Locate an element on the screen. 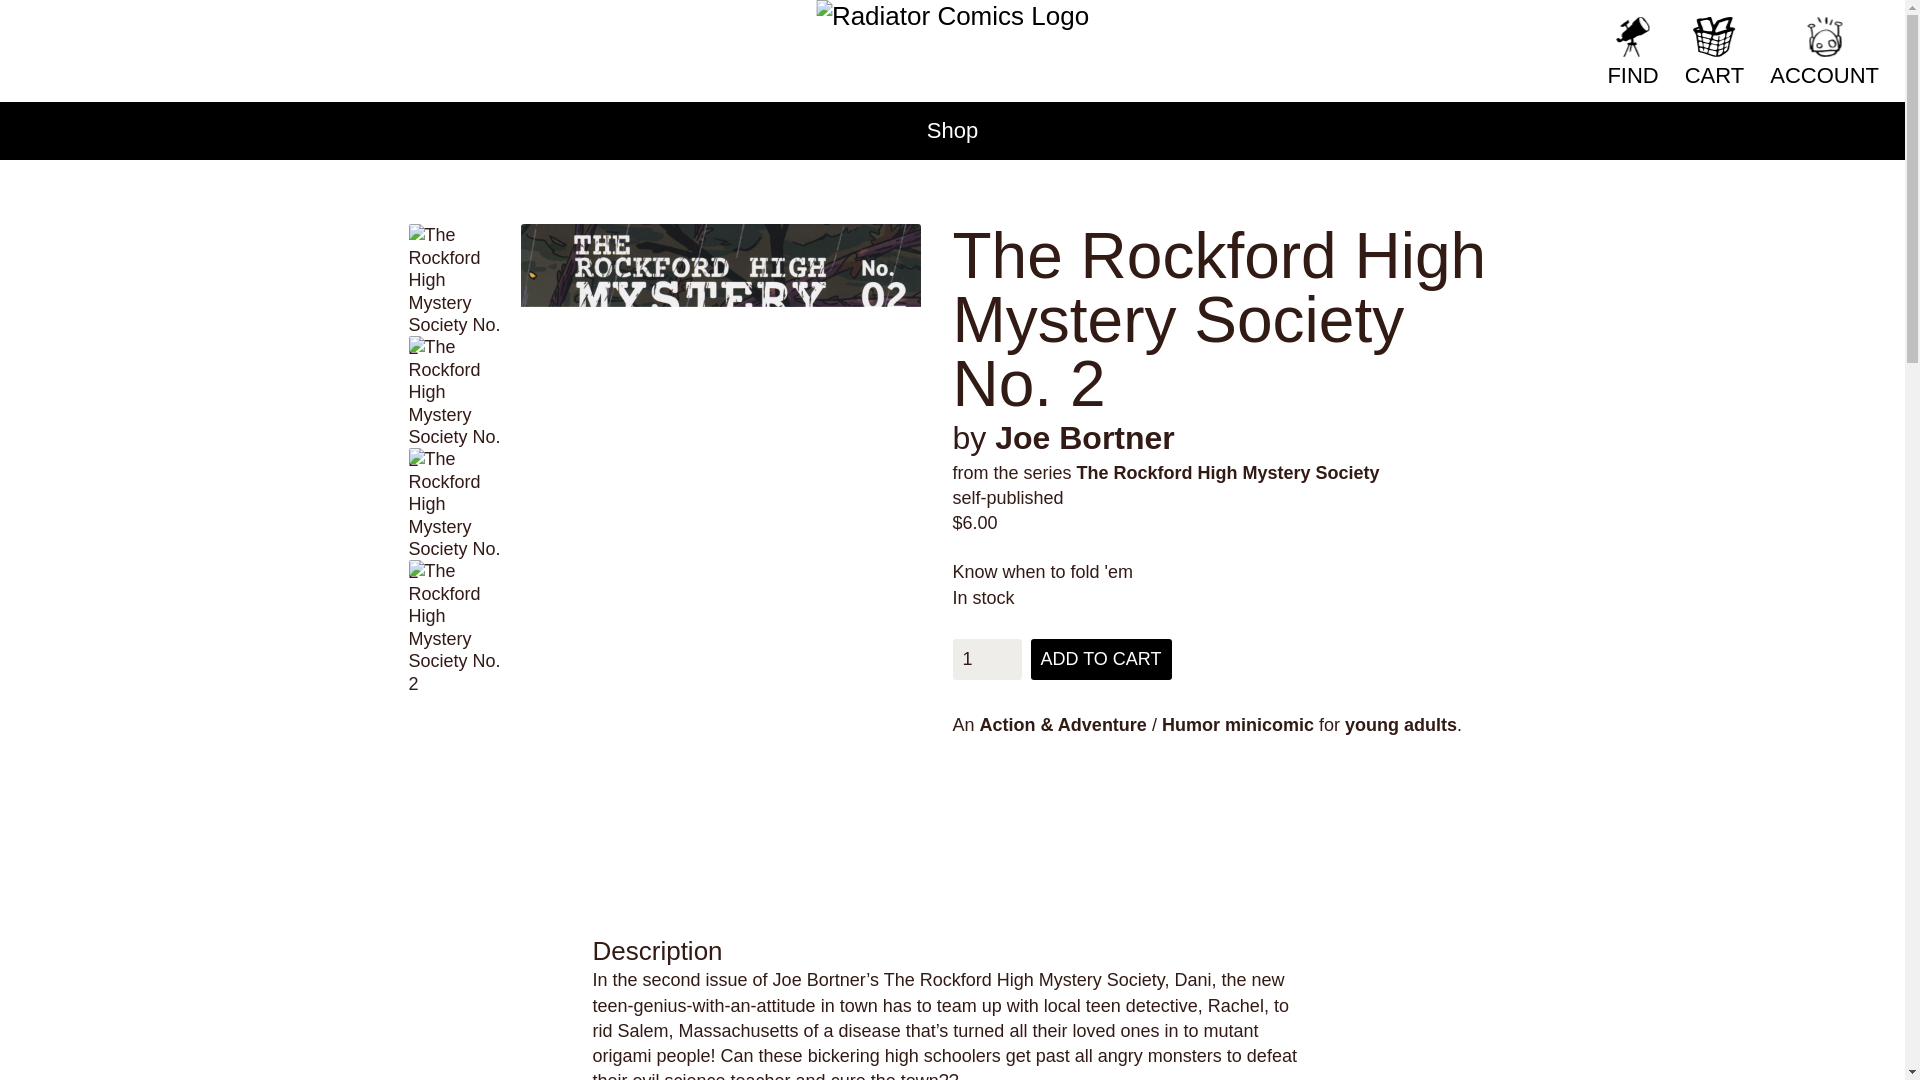 This screenshot has height=1080, width=1920. The Rockford High Mystery Society No. 2 is located at coordinates (455, 496).